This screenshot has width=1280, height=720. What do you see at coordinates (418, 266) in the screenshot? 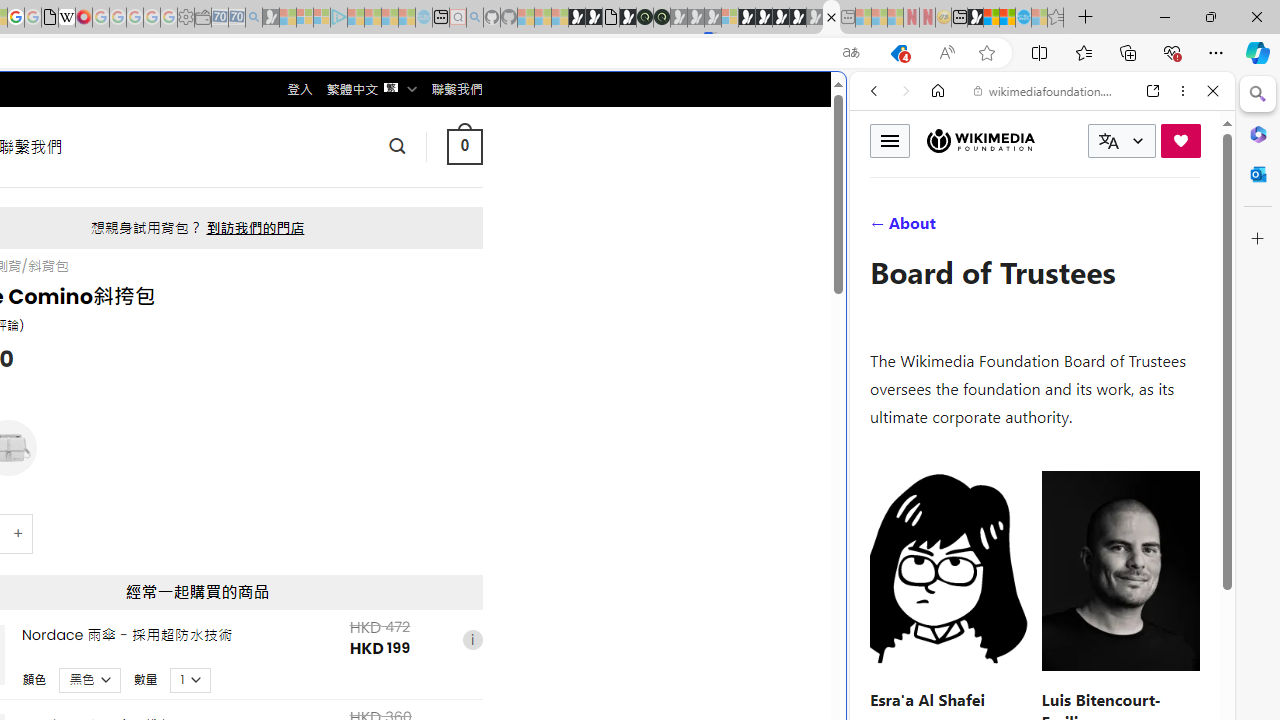
I see `Frequently visited` at bounding box center [418, 266].